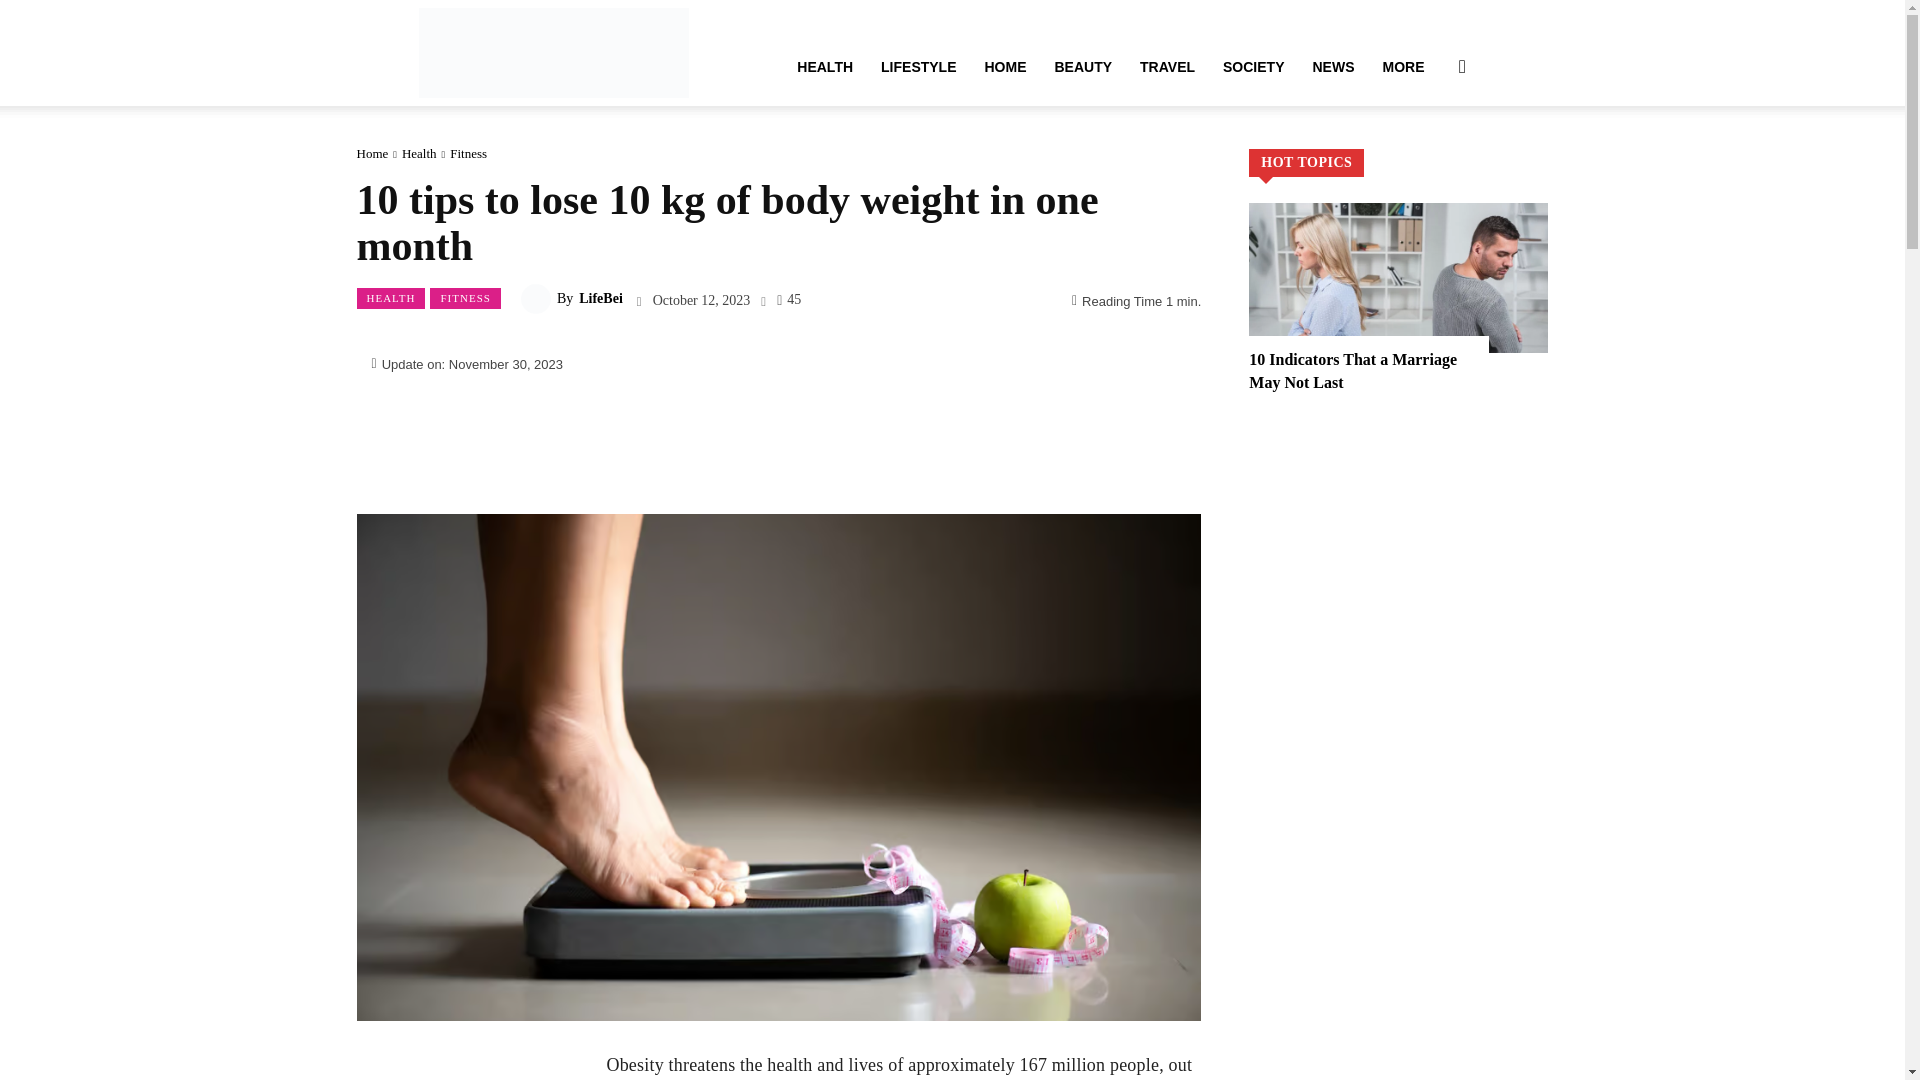 This screenshot has width=1920, height=1080. Describe the element at coordinates (1430, 162) in the screenshot. I see `Search` at that location.